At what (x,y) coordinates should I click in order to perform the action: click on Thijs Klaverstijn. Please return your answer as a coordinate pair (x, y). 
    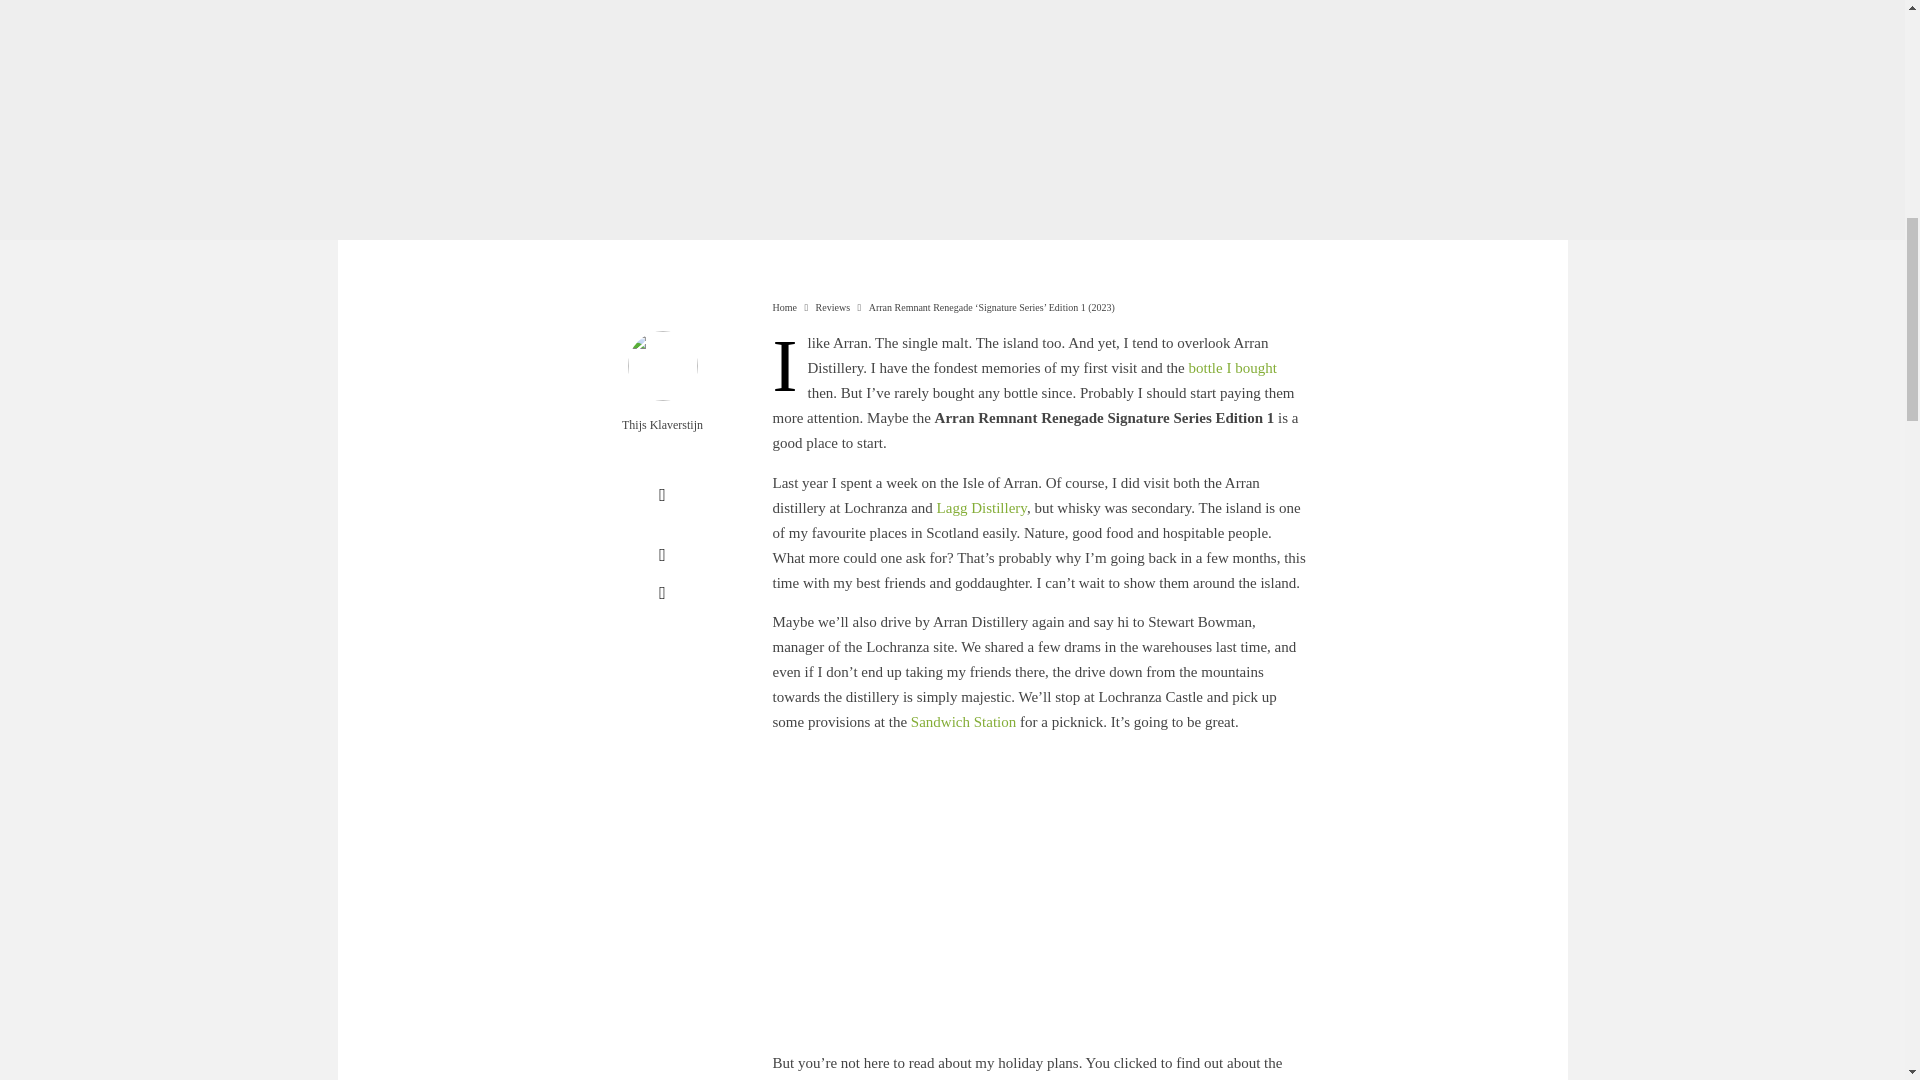
    Looking at the image, I should click on (662, 426).